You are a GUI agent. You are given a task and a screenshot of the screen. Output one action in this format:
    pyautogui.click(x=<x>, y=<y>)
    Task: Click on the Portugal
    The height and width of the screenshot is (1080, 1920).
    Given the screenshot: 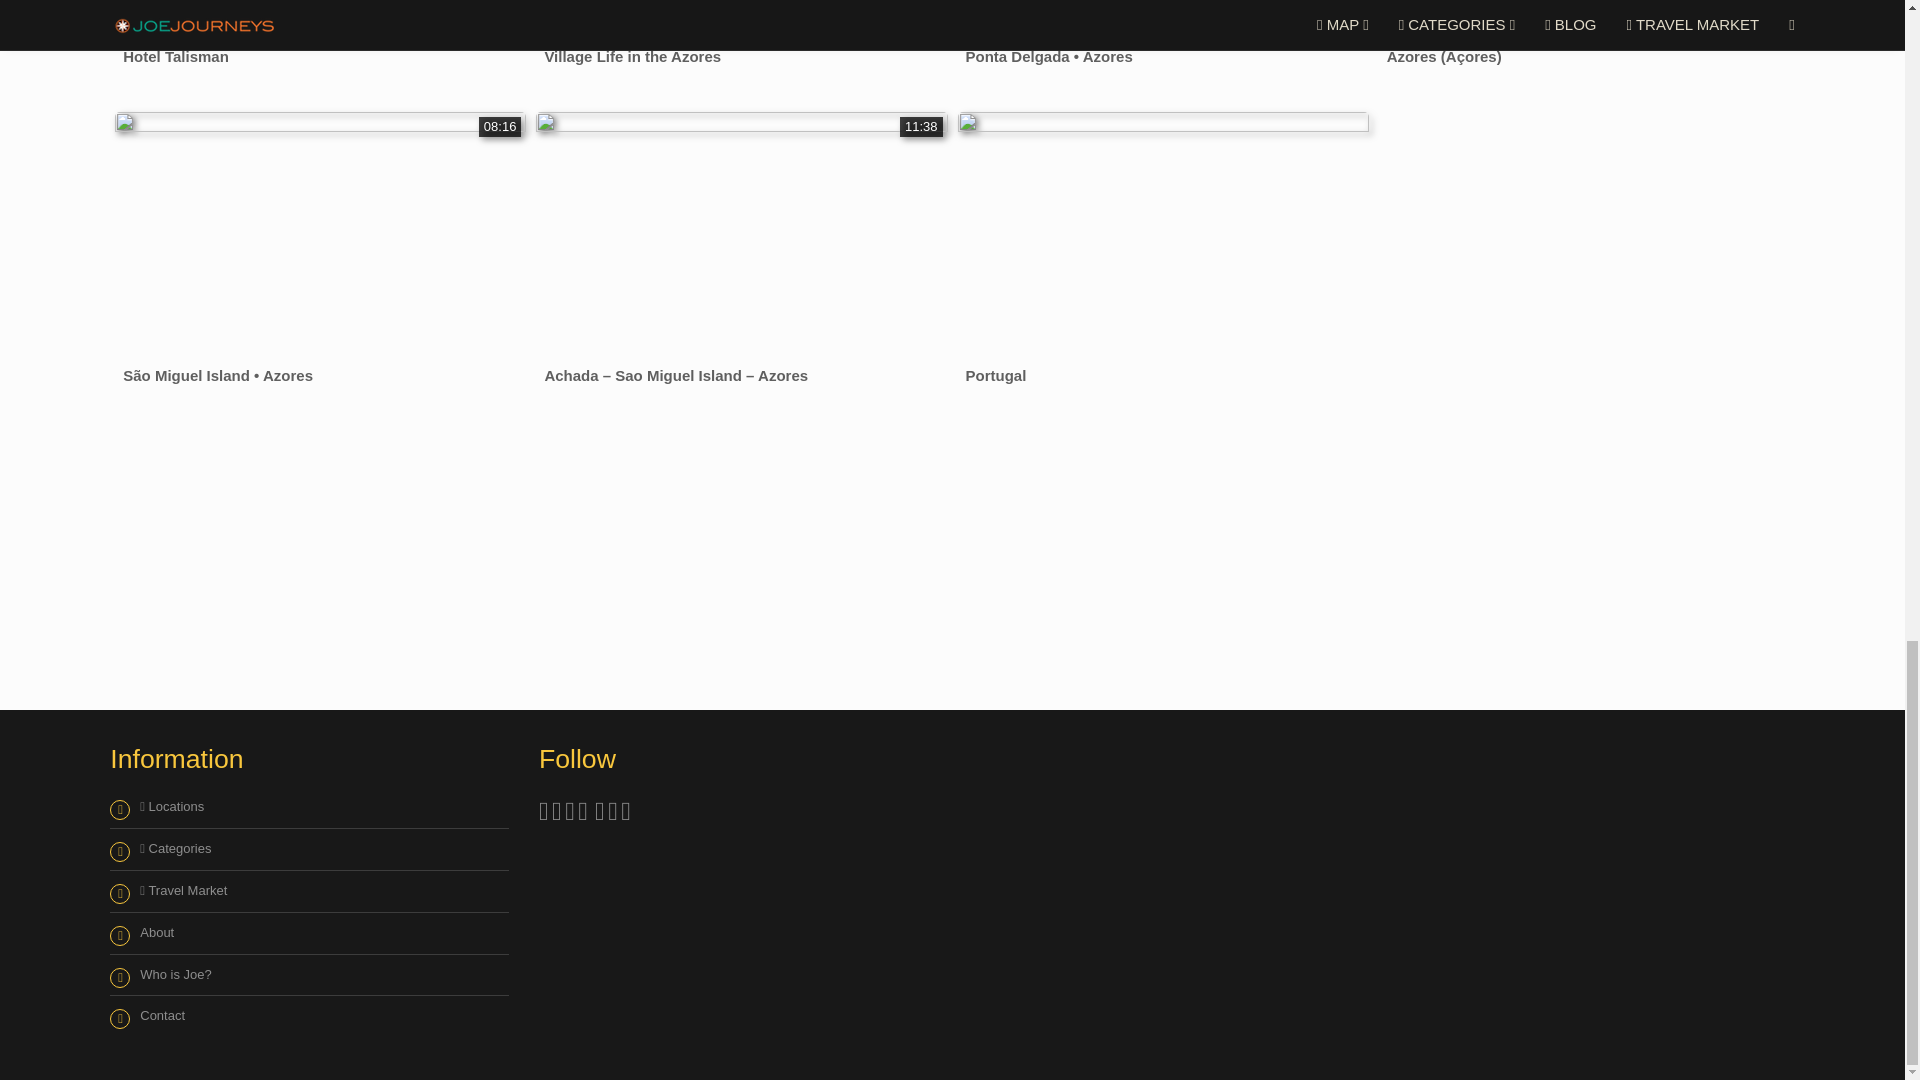 What is the action you would take?
    pyautogui.click(x=996, y=374)
    